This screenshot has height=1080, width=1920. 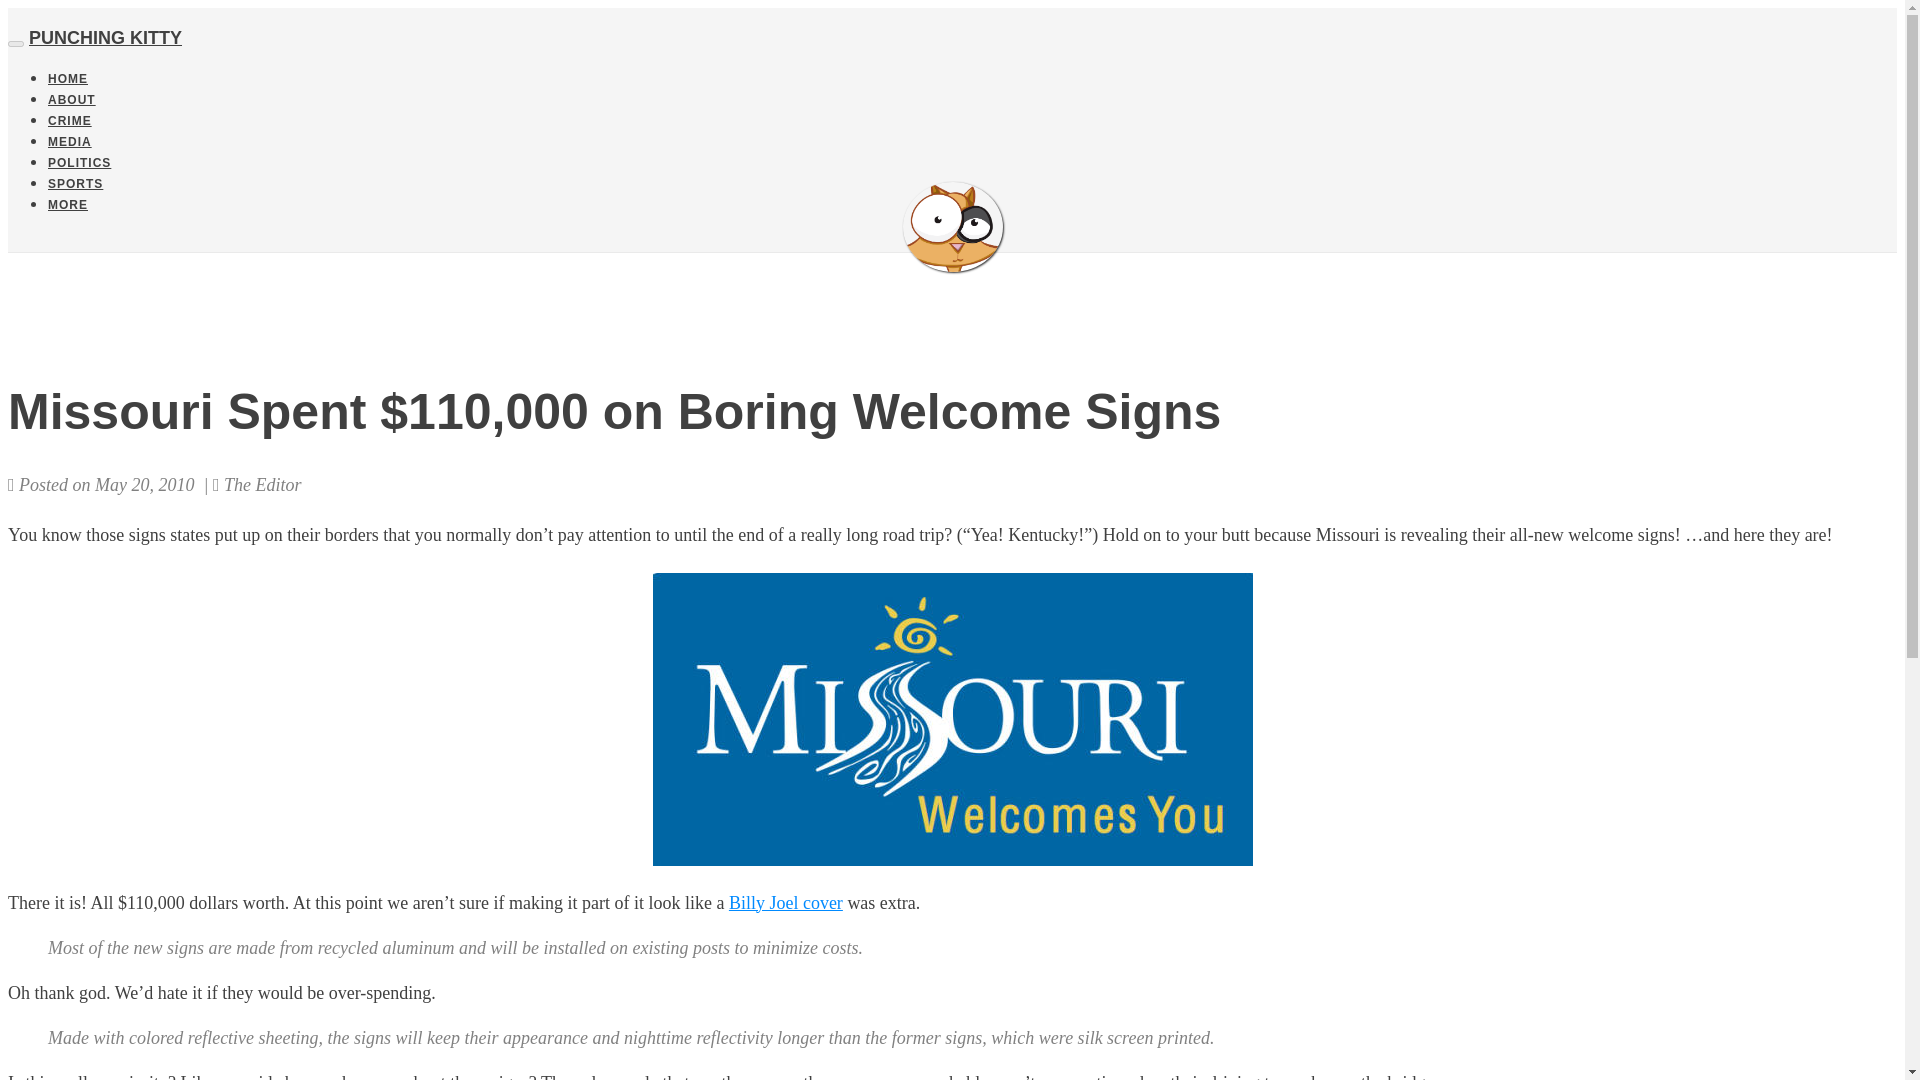 What do you see at coordinates (72, 99) in the screenshot?
I see `About` at bounding box center [72, 99].